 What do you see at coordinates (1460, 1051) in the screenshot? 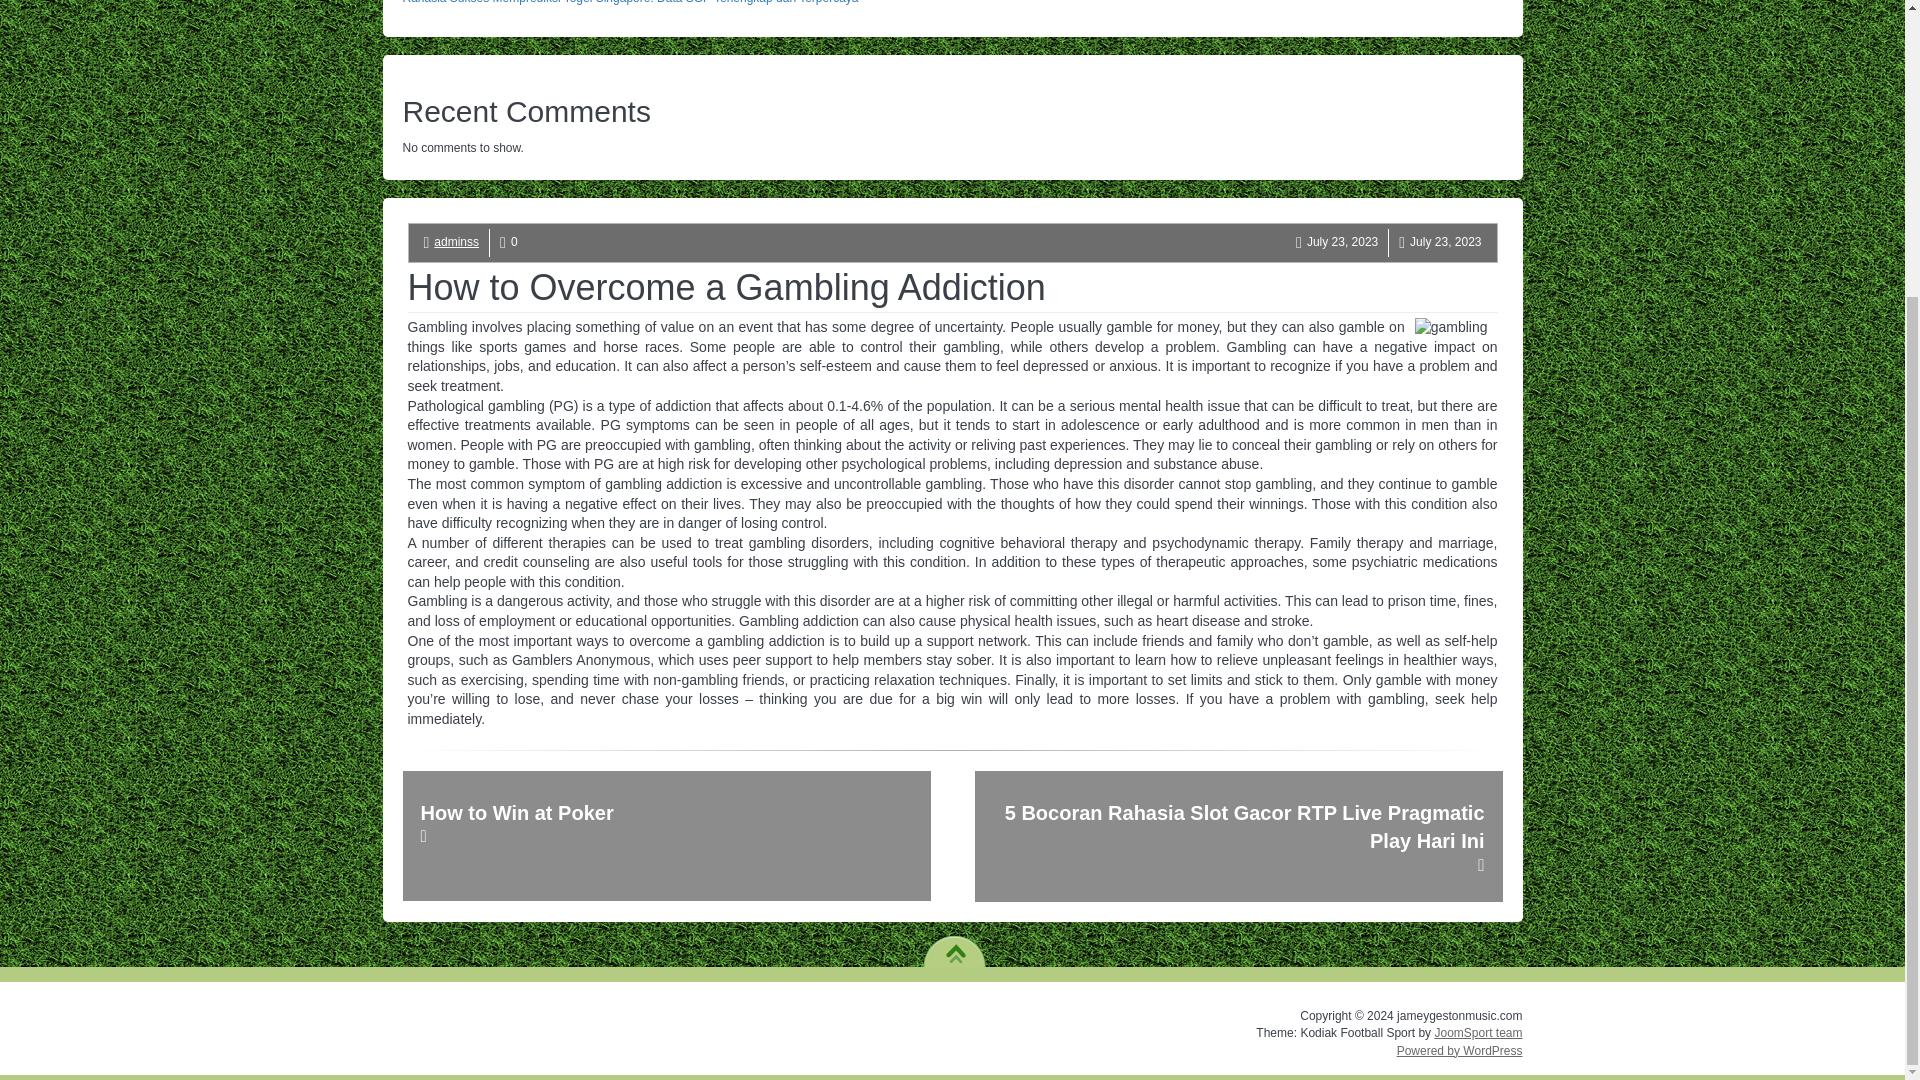
I see `Powered by WordPress` at bounding box center [1460, 1051].